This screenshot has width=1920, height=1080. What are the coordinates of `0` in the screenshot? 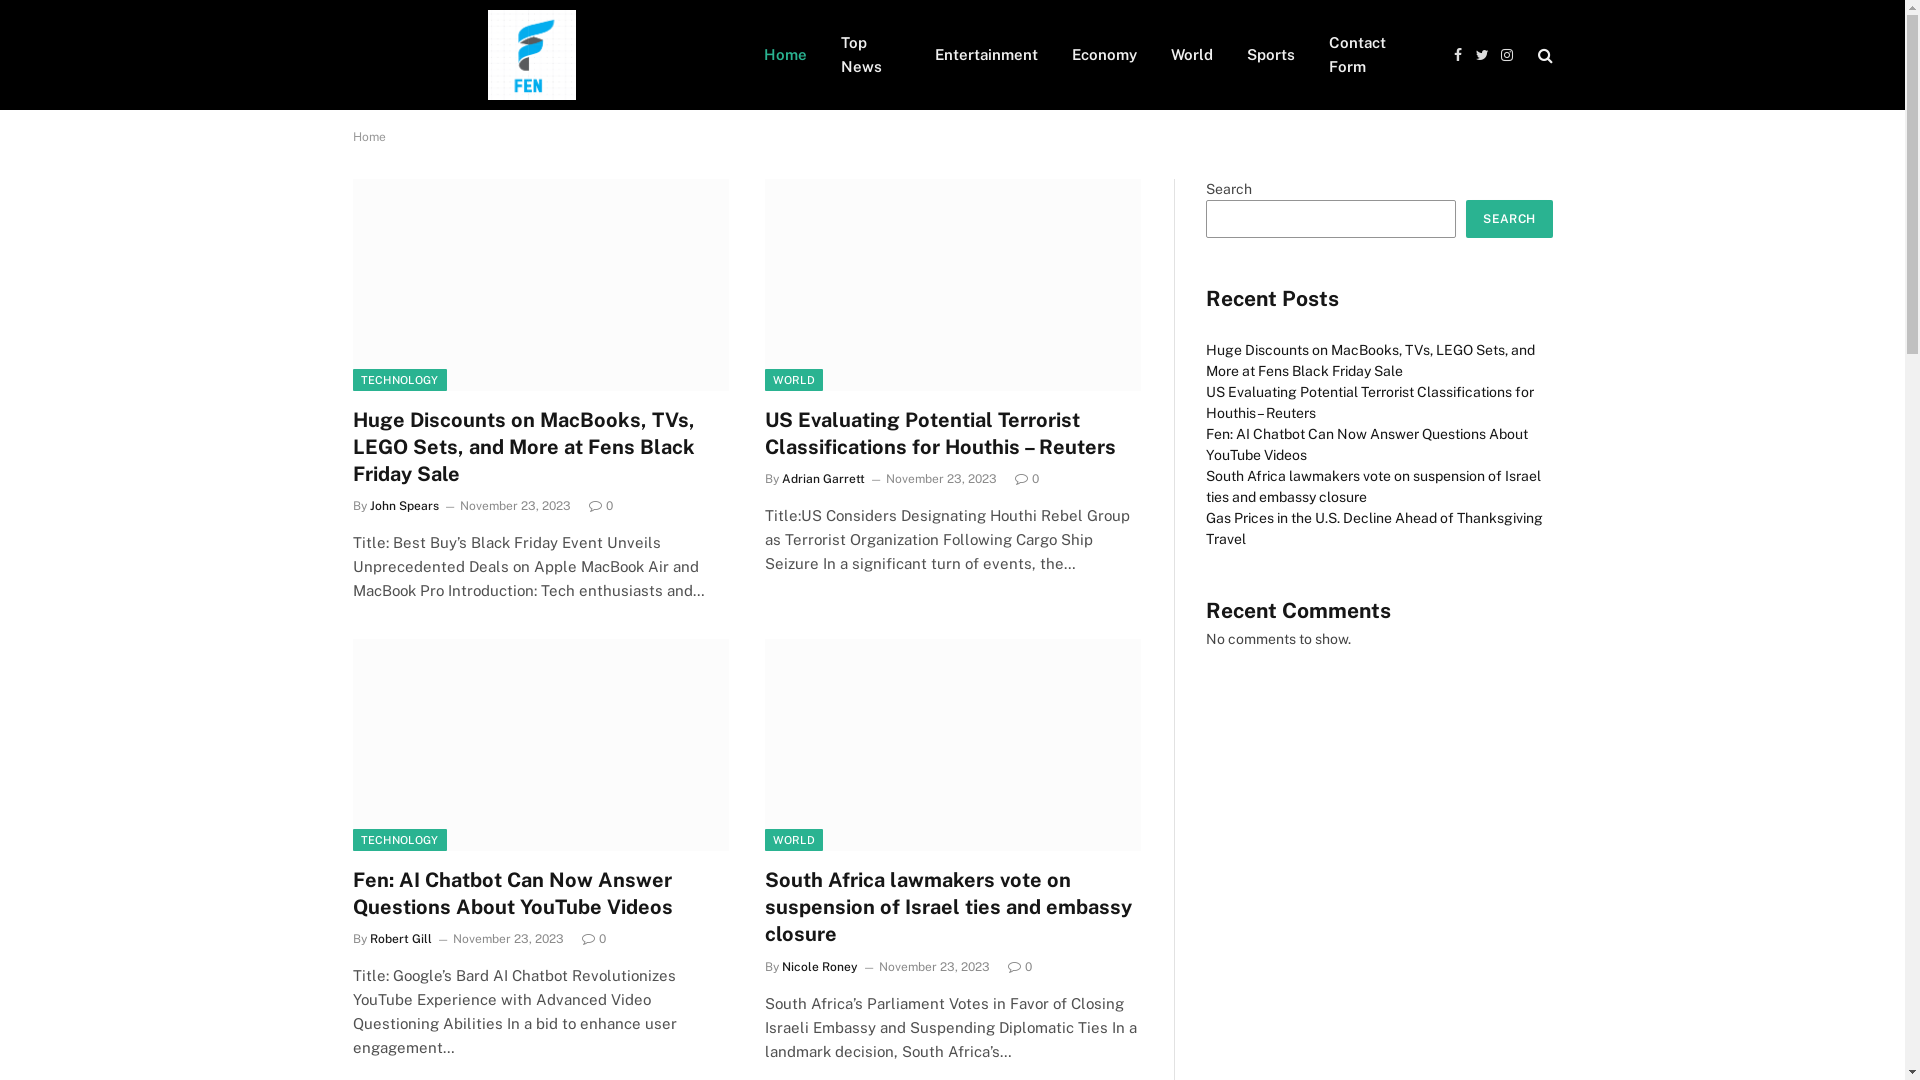 It's located at (600, 506).